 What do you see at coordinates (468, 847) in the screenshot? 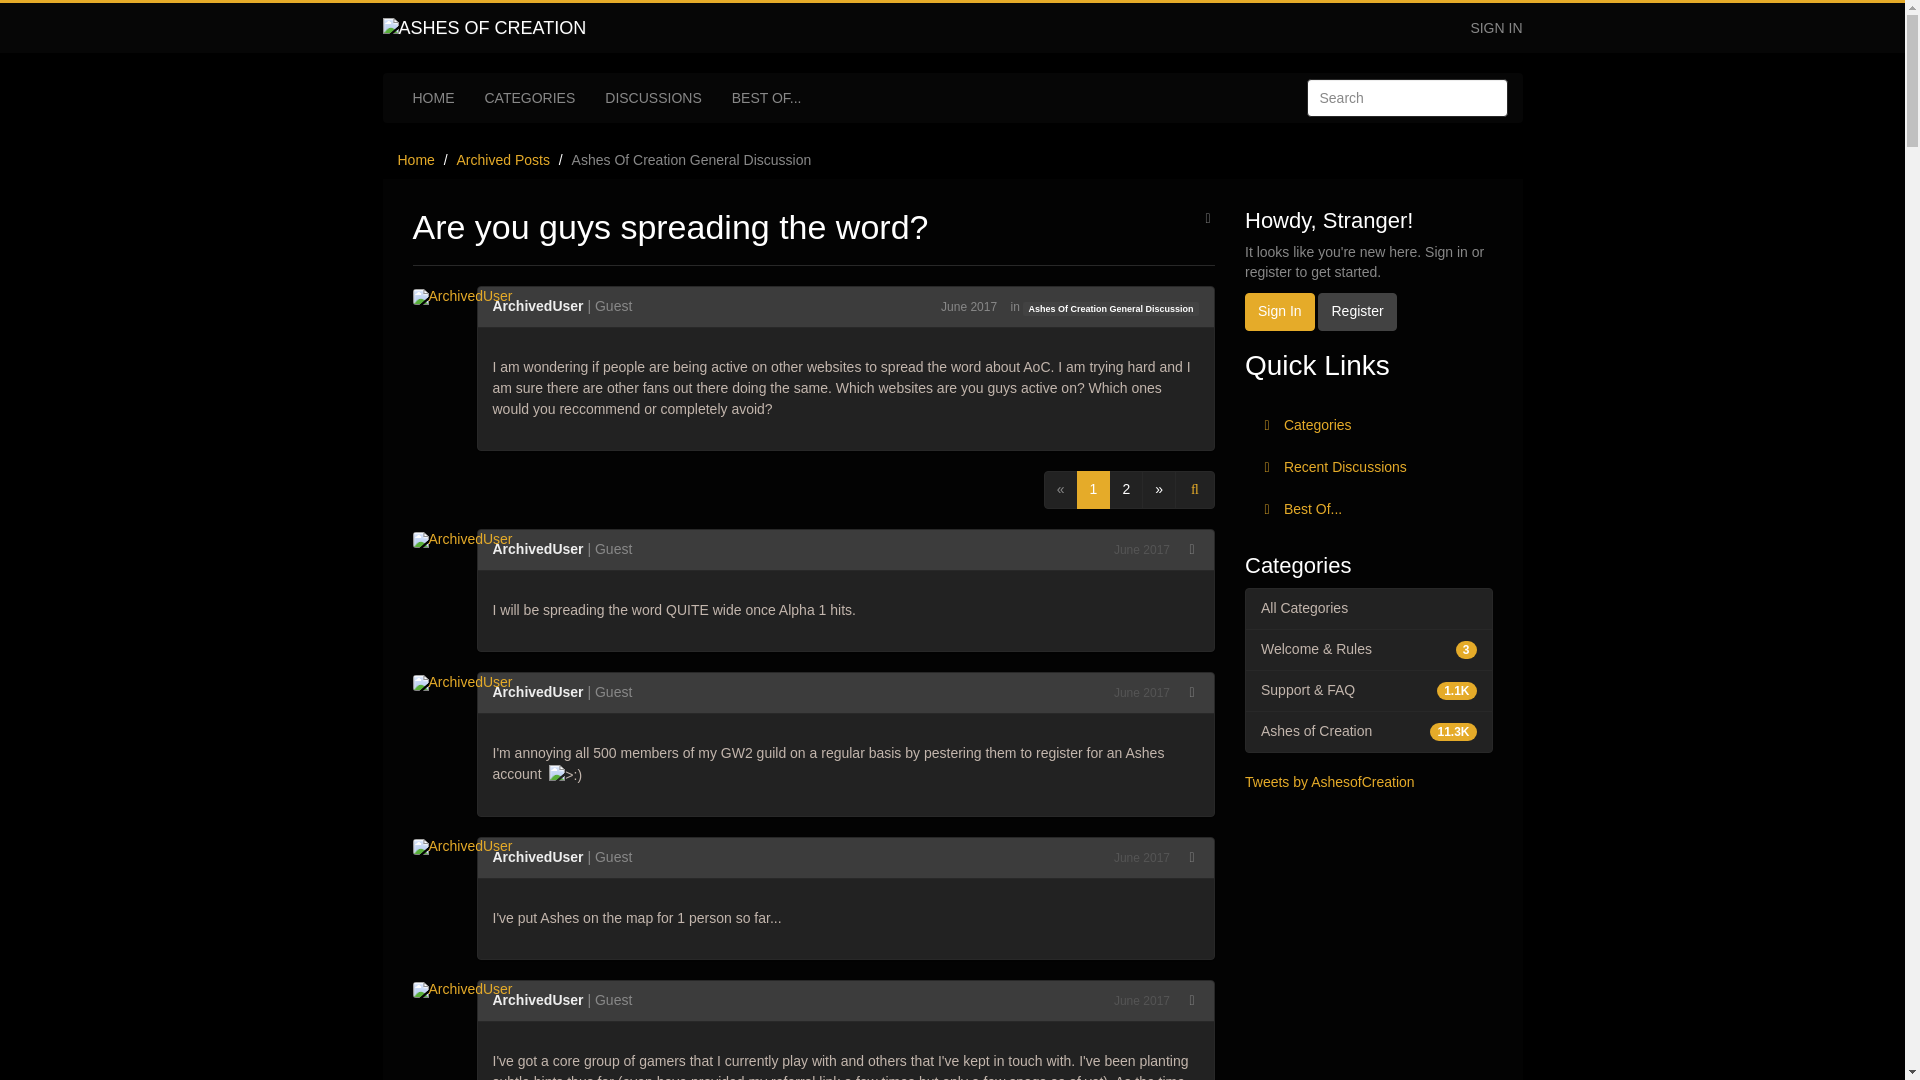
I see `ArchivedUser` at bounding box center [468, 847].